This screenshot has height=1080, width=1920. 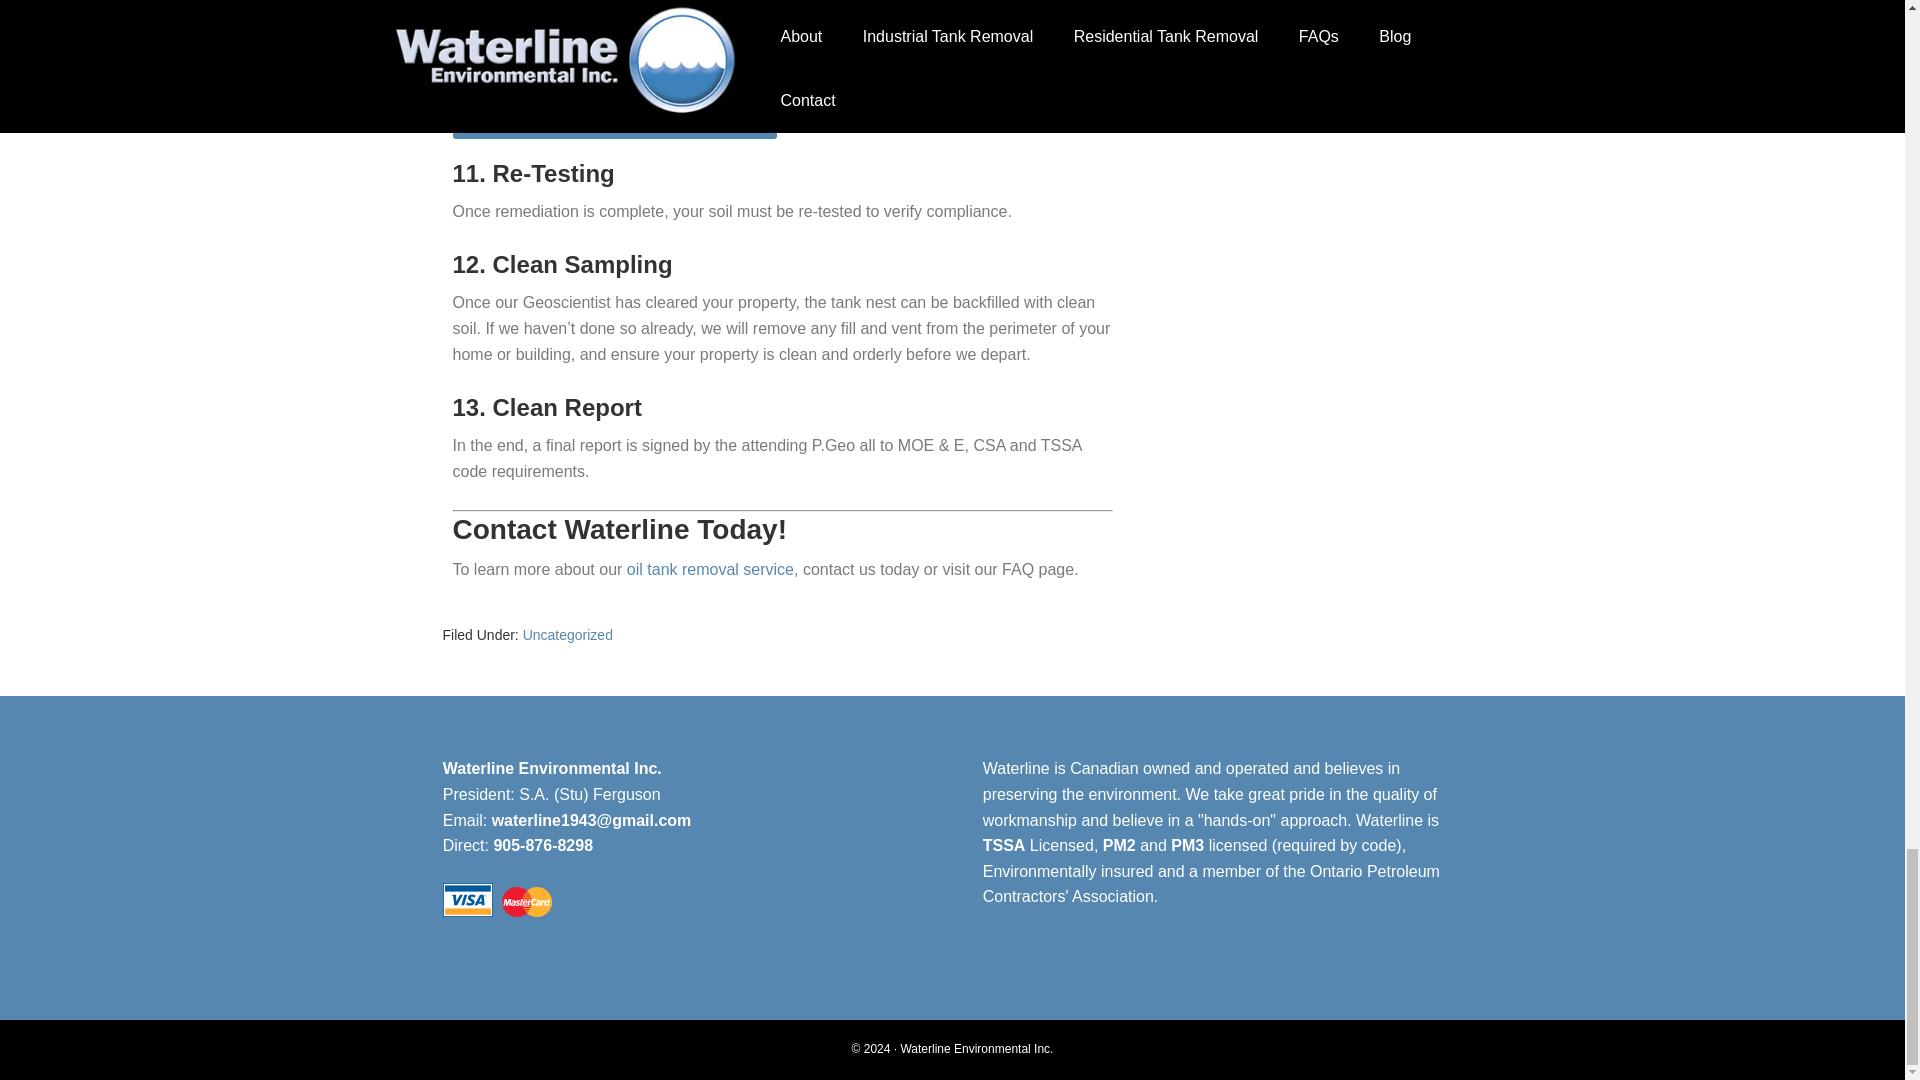 What do you see at coordinates (976, 1049) in the screenshot?
I see `Waterline Environmental Inc.` at bounding box center [976, 1049].